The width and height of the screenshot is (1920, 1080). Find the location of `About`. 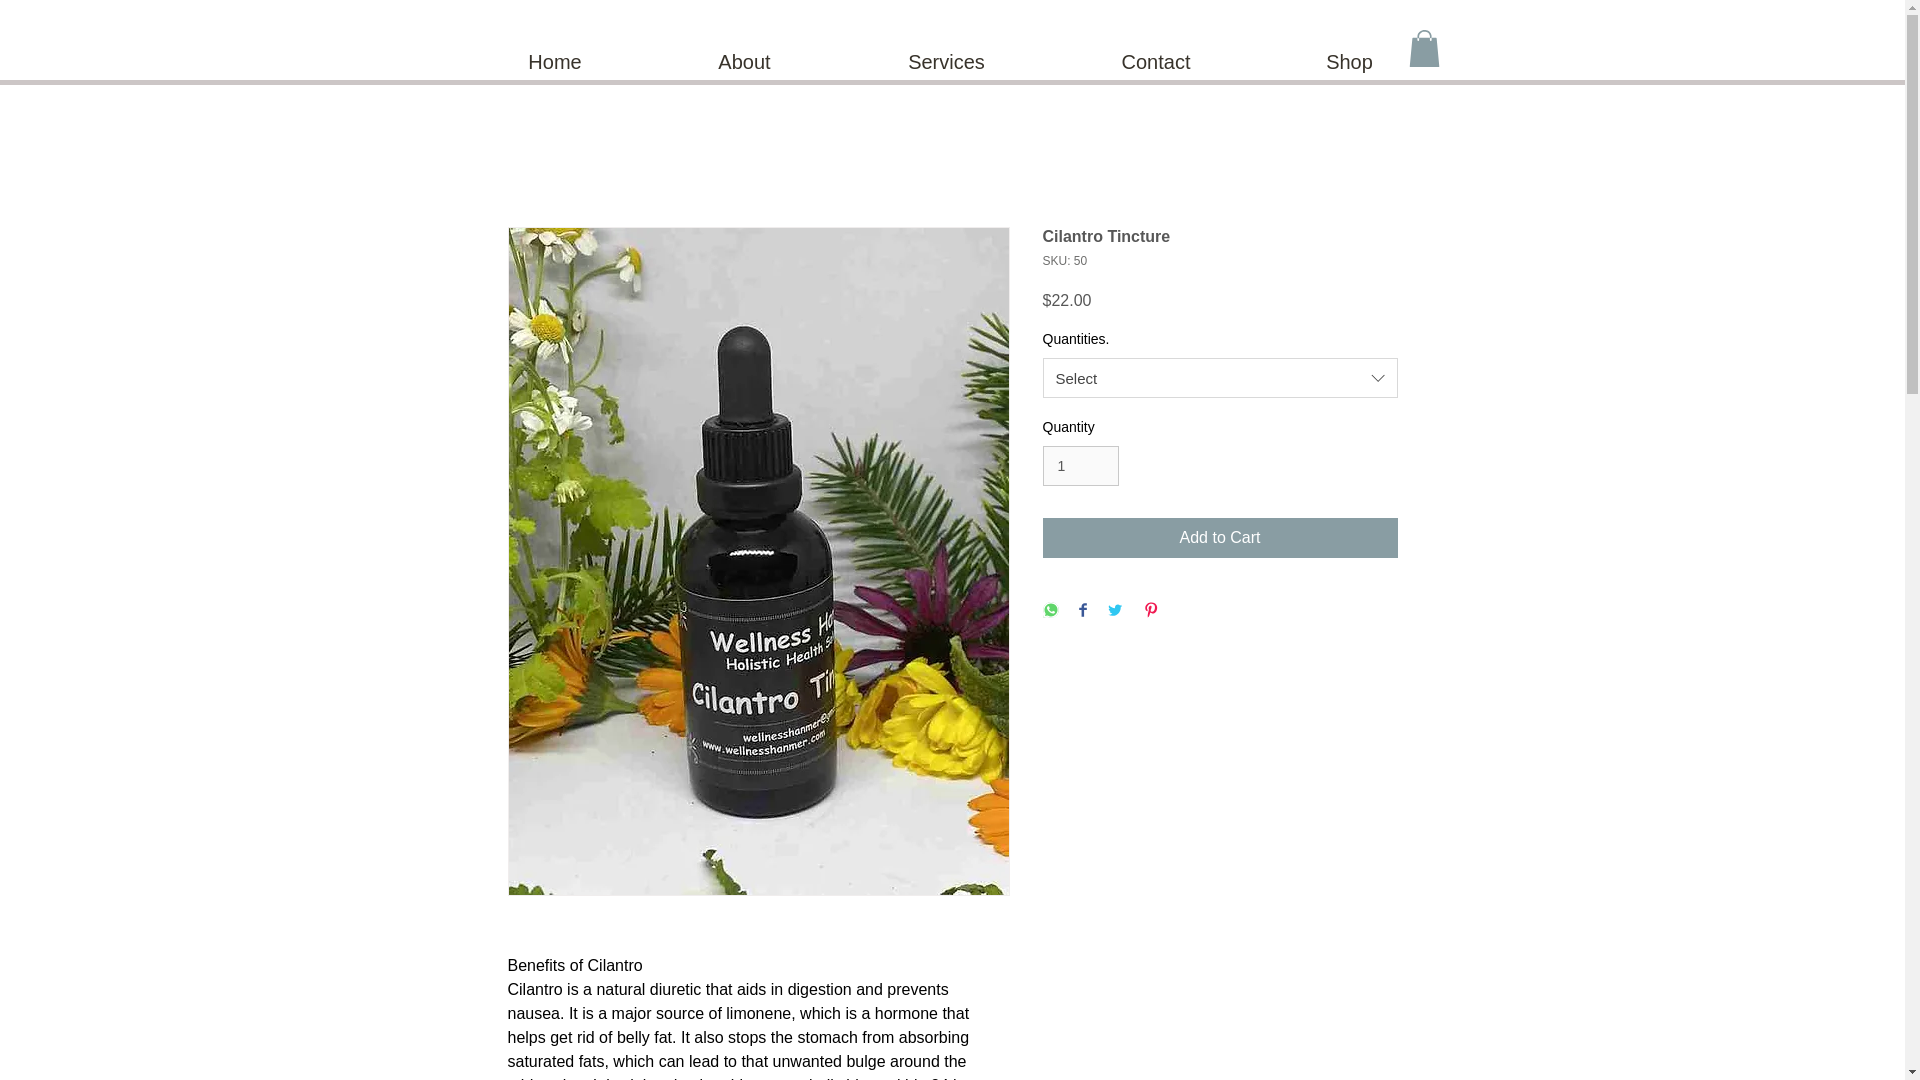

About is located at coordinates (745, 62).